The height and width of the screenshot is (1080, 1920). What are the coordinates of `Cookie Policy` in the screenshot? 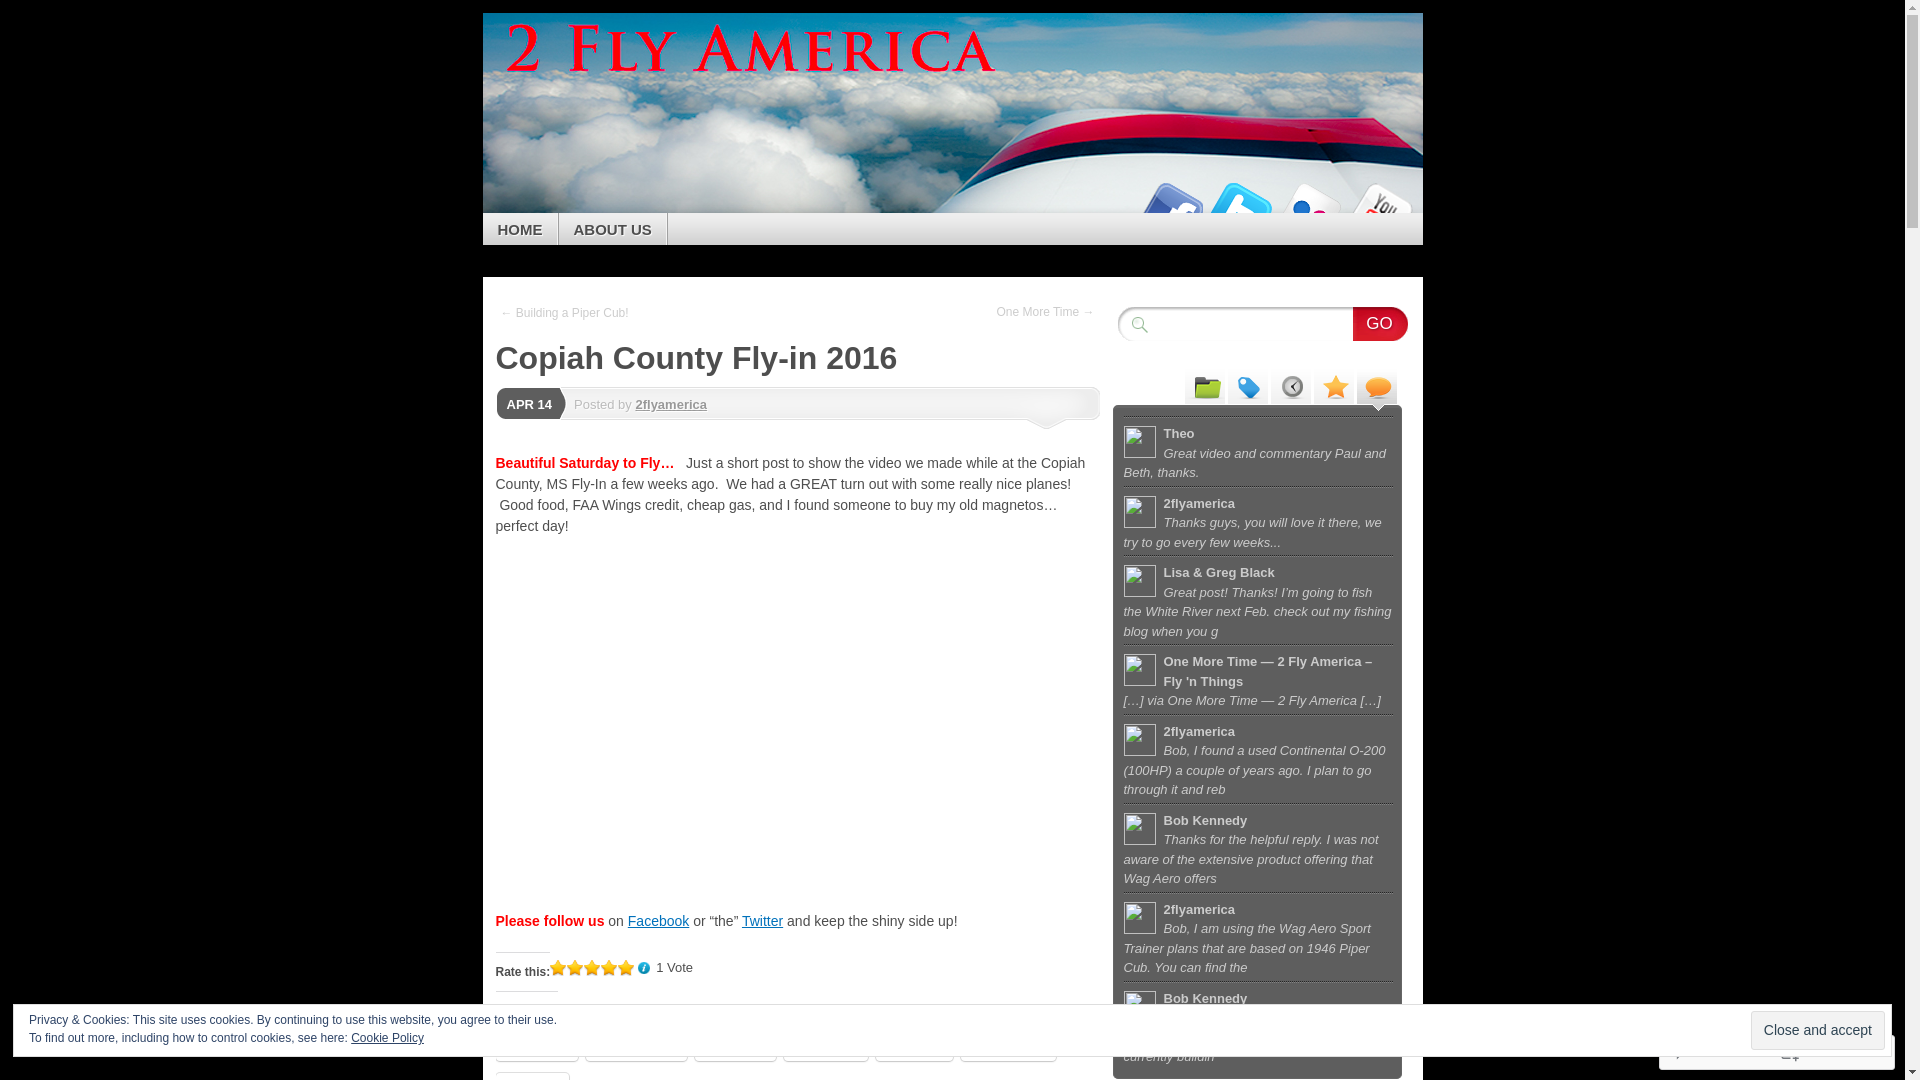 It's located at (388, 1038).